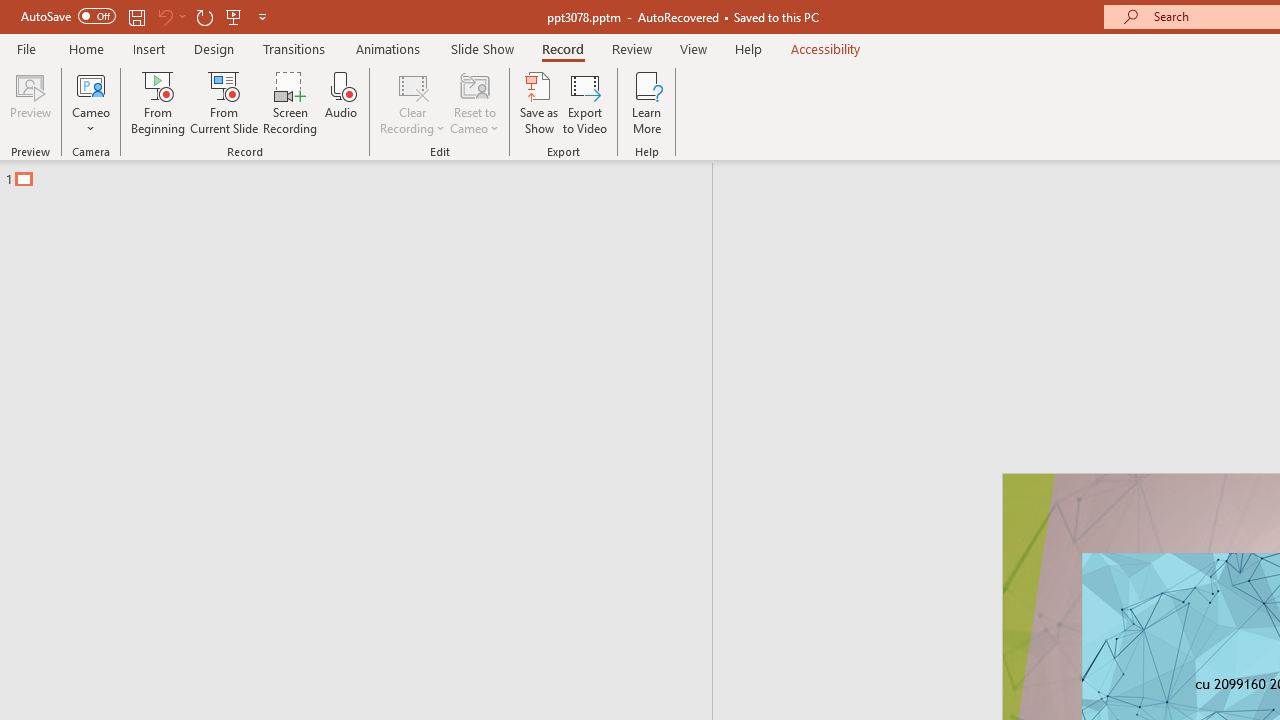 The image size is (1280, 720). I want to click on Visual Studio 2022, so click(58, 457).